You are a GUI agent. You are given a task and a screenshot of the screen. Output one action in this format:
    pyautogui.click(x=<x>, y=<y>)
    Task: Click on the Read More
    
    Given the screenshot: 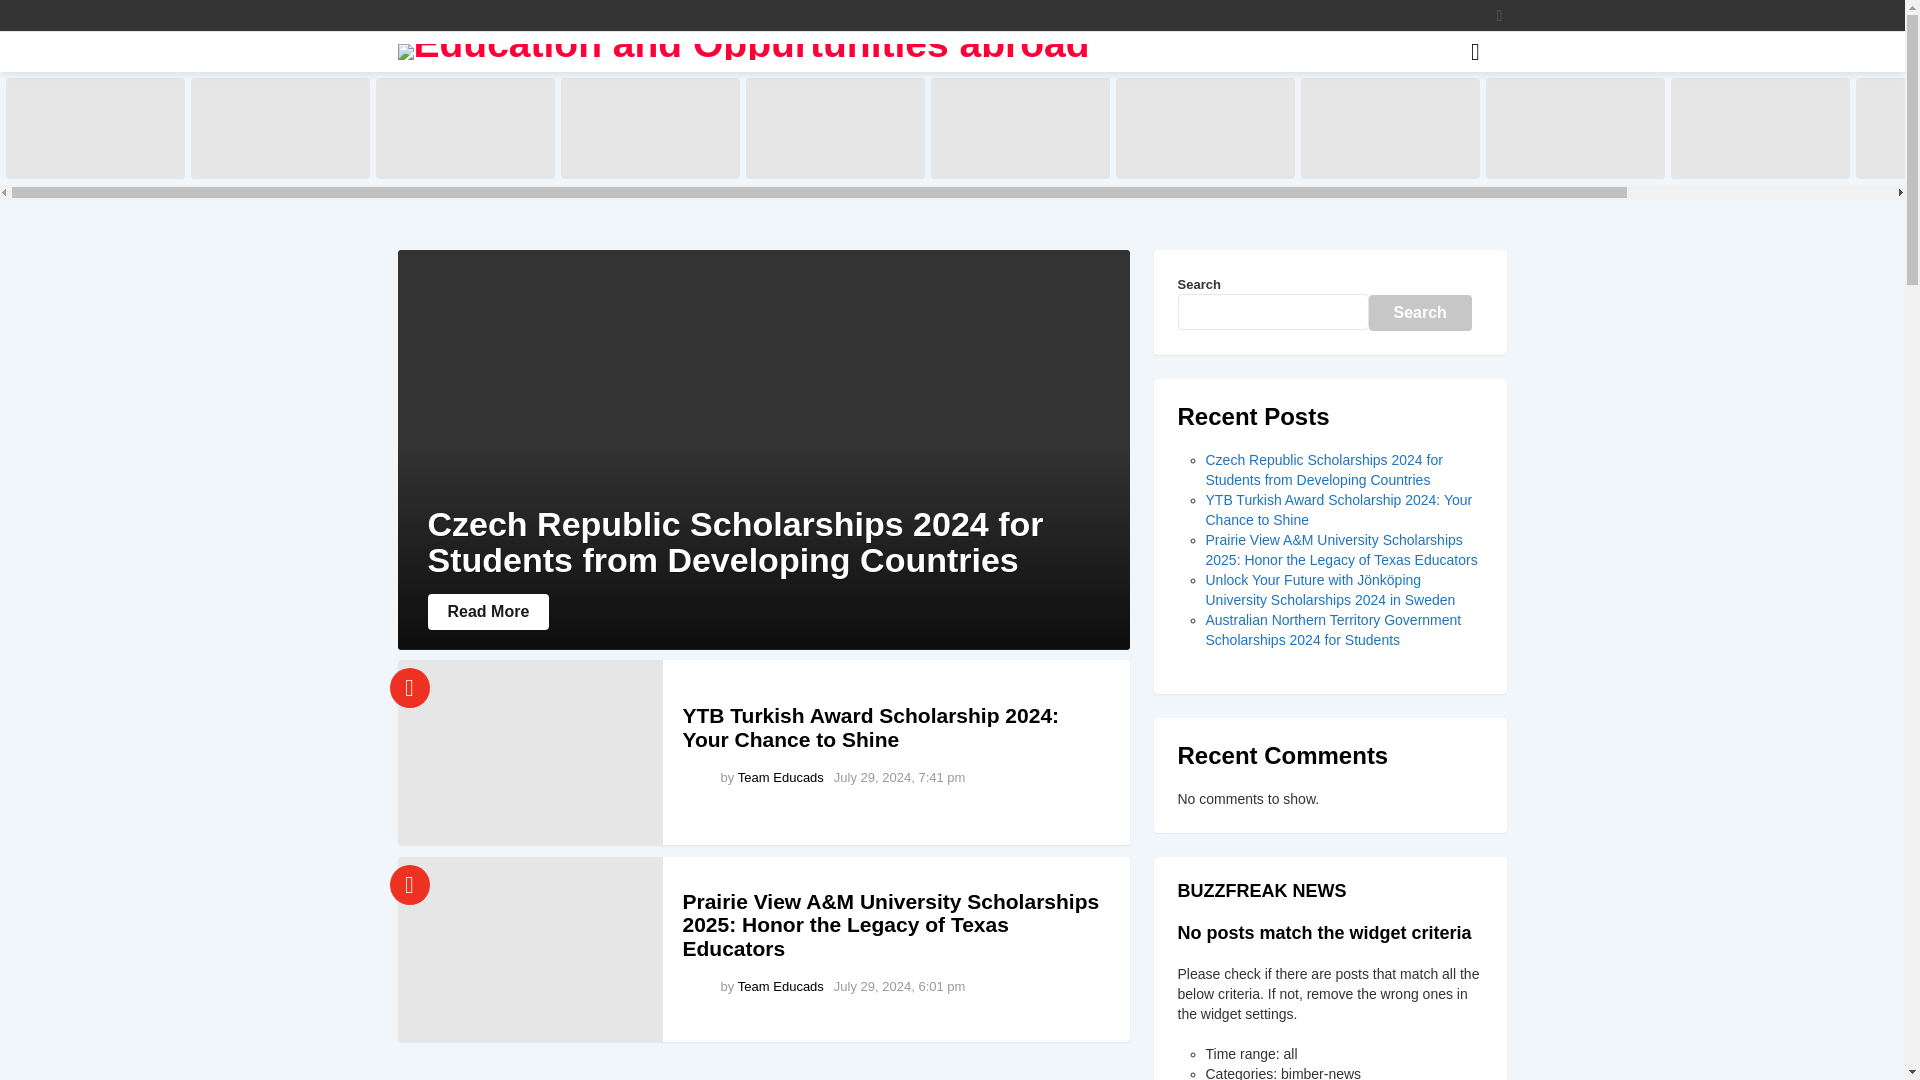 What is the action you would take?
    pyautogui.click(x=488, y=612)
    